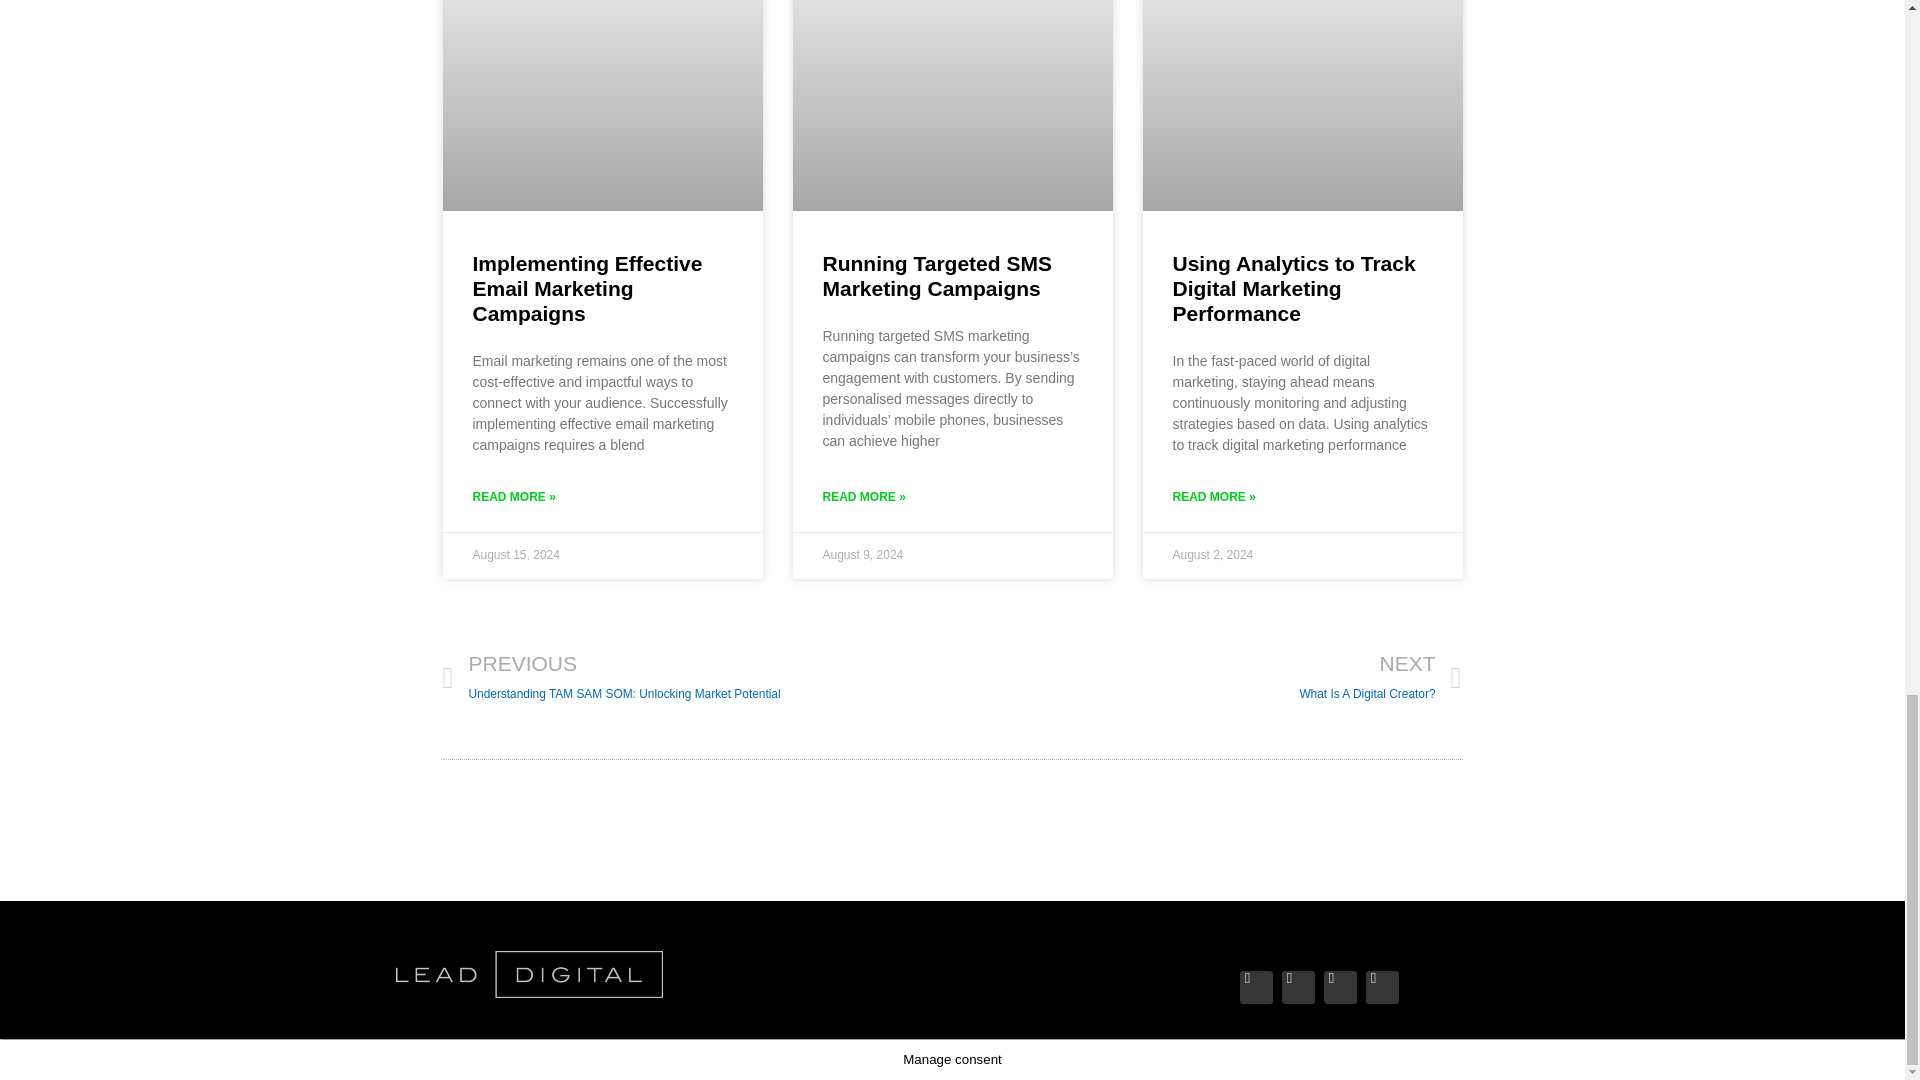 The height and width of the screenshot is (1080, 1920). What do you see at coordinates (1206, 678) in the screenshot?
I see `Running Targeted SMS Marketing Campaigns` at bounding box center [1206, 678].